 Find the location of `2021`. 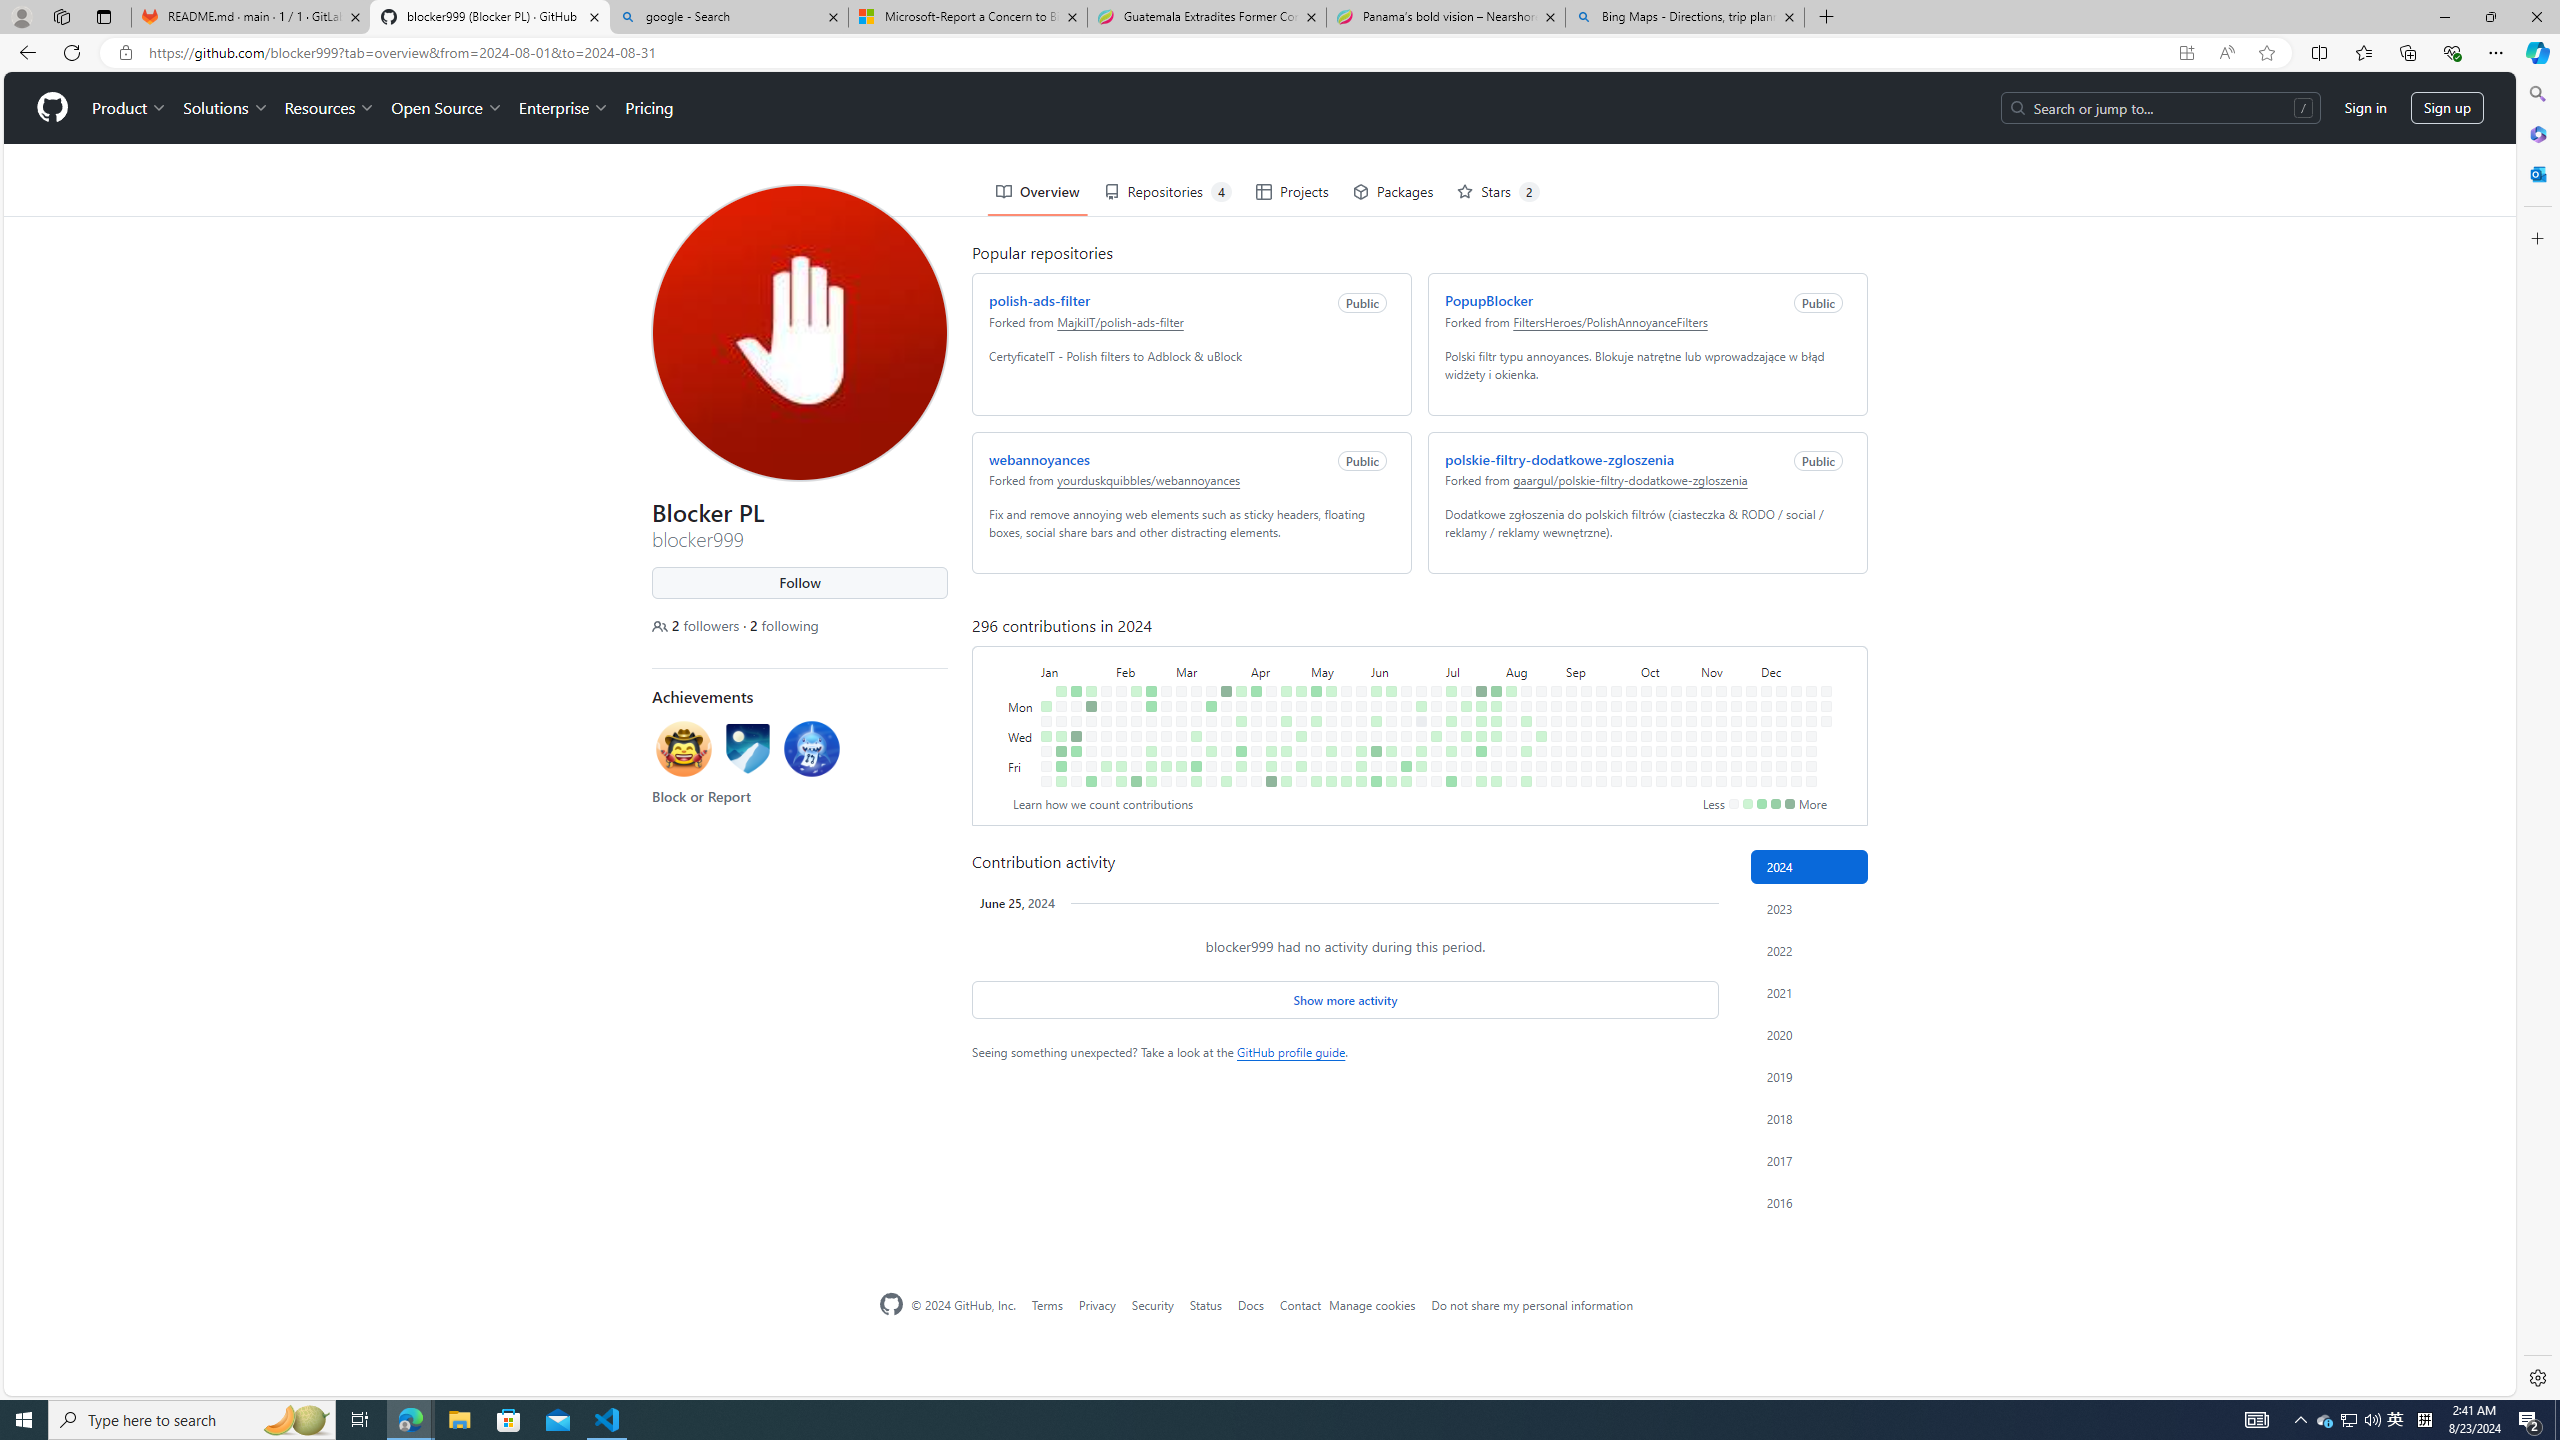

2021 is located at coordinates (1810, 992).